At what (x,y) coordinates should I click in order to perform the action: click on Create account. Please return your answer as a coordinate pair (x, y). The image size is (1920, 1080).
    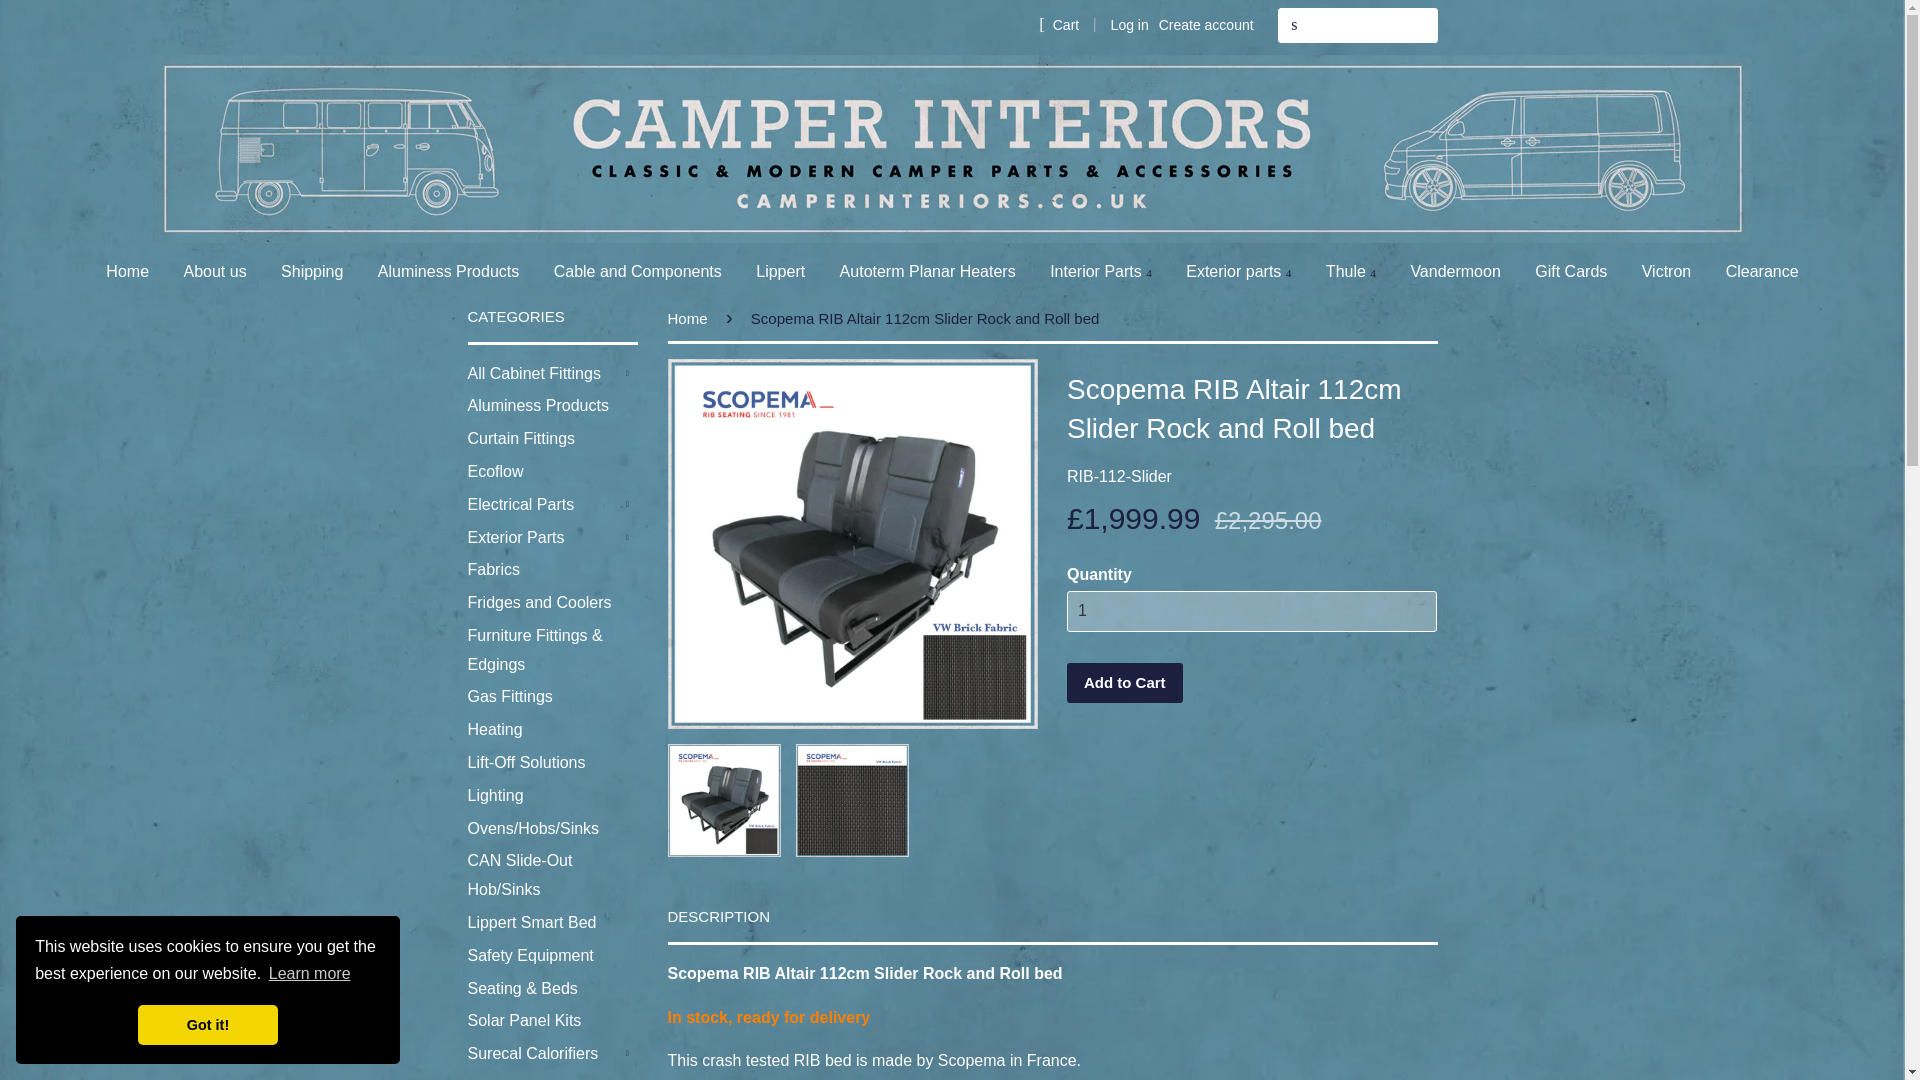
    Looking at the image, I should click on (1206, 25).